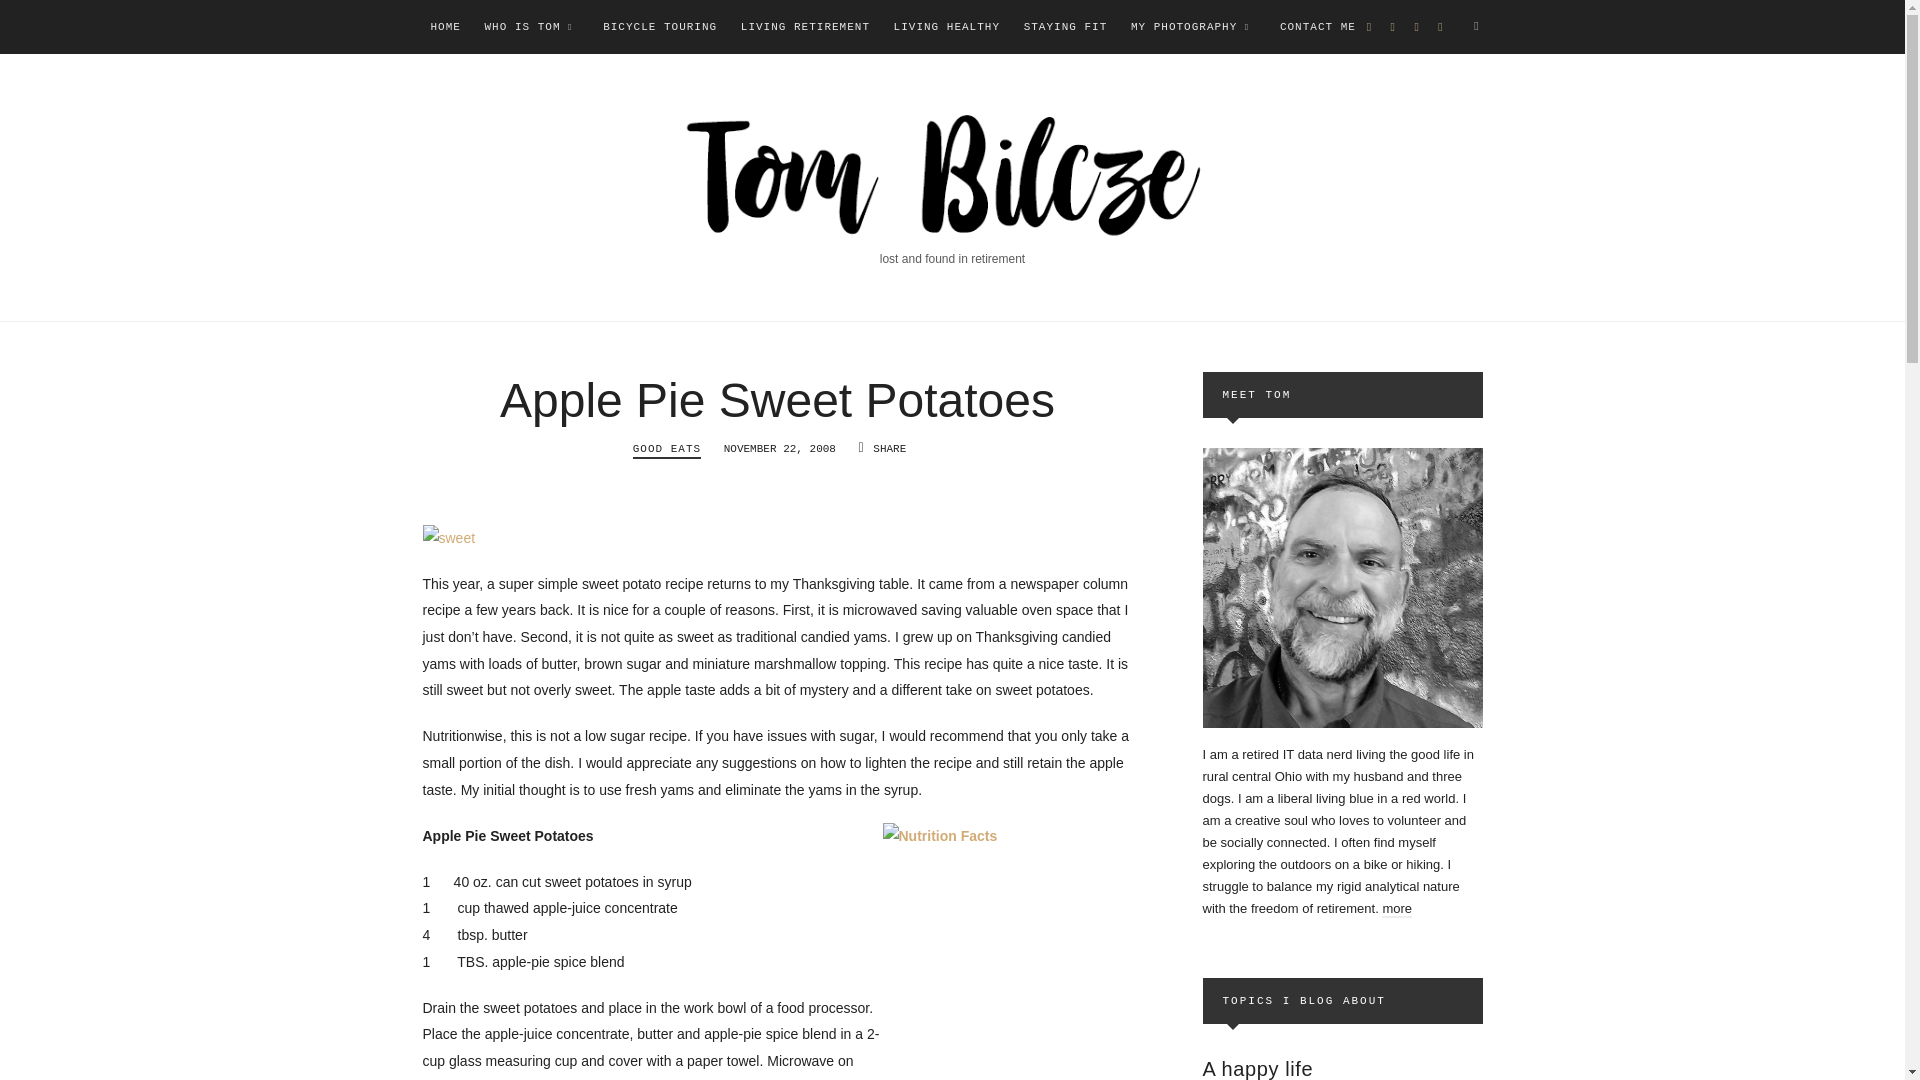 Image resolution: width=1920 pixels, height=1080 pixels. I want to click on STAYING FIT, so click(1065, 27).